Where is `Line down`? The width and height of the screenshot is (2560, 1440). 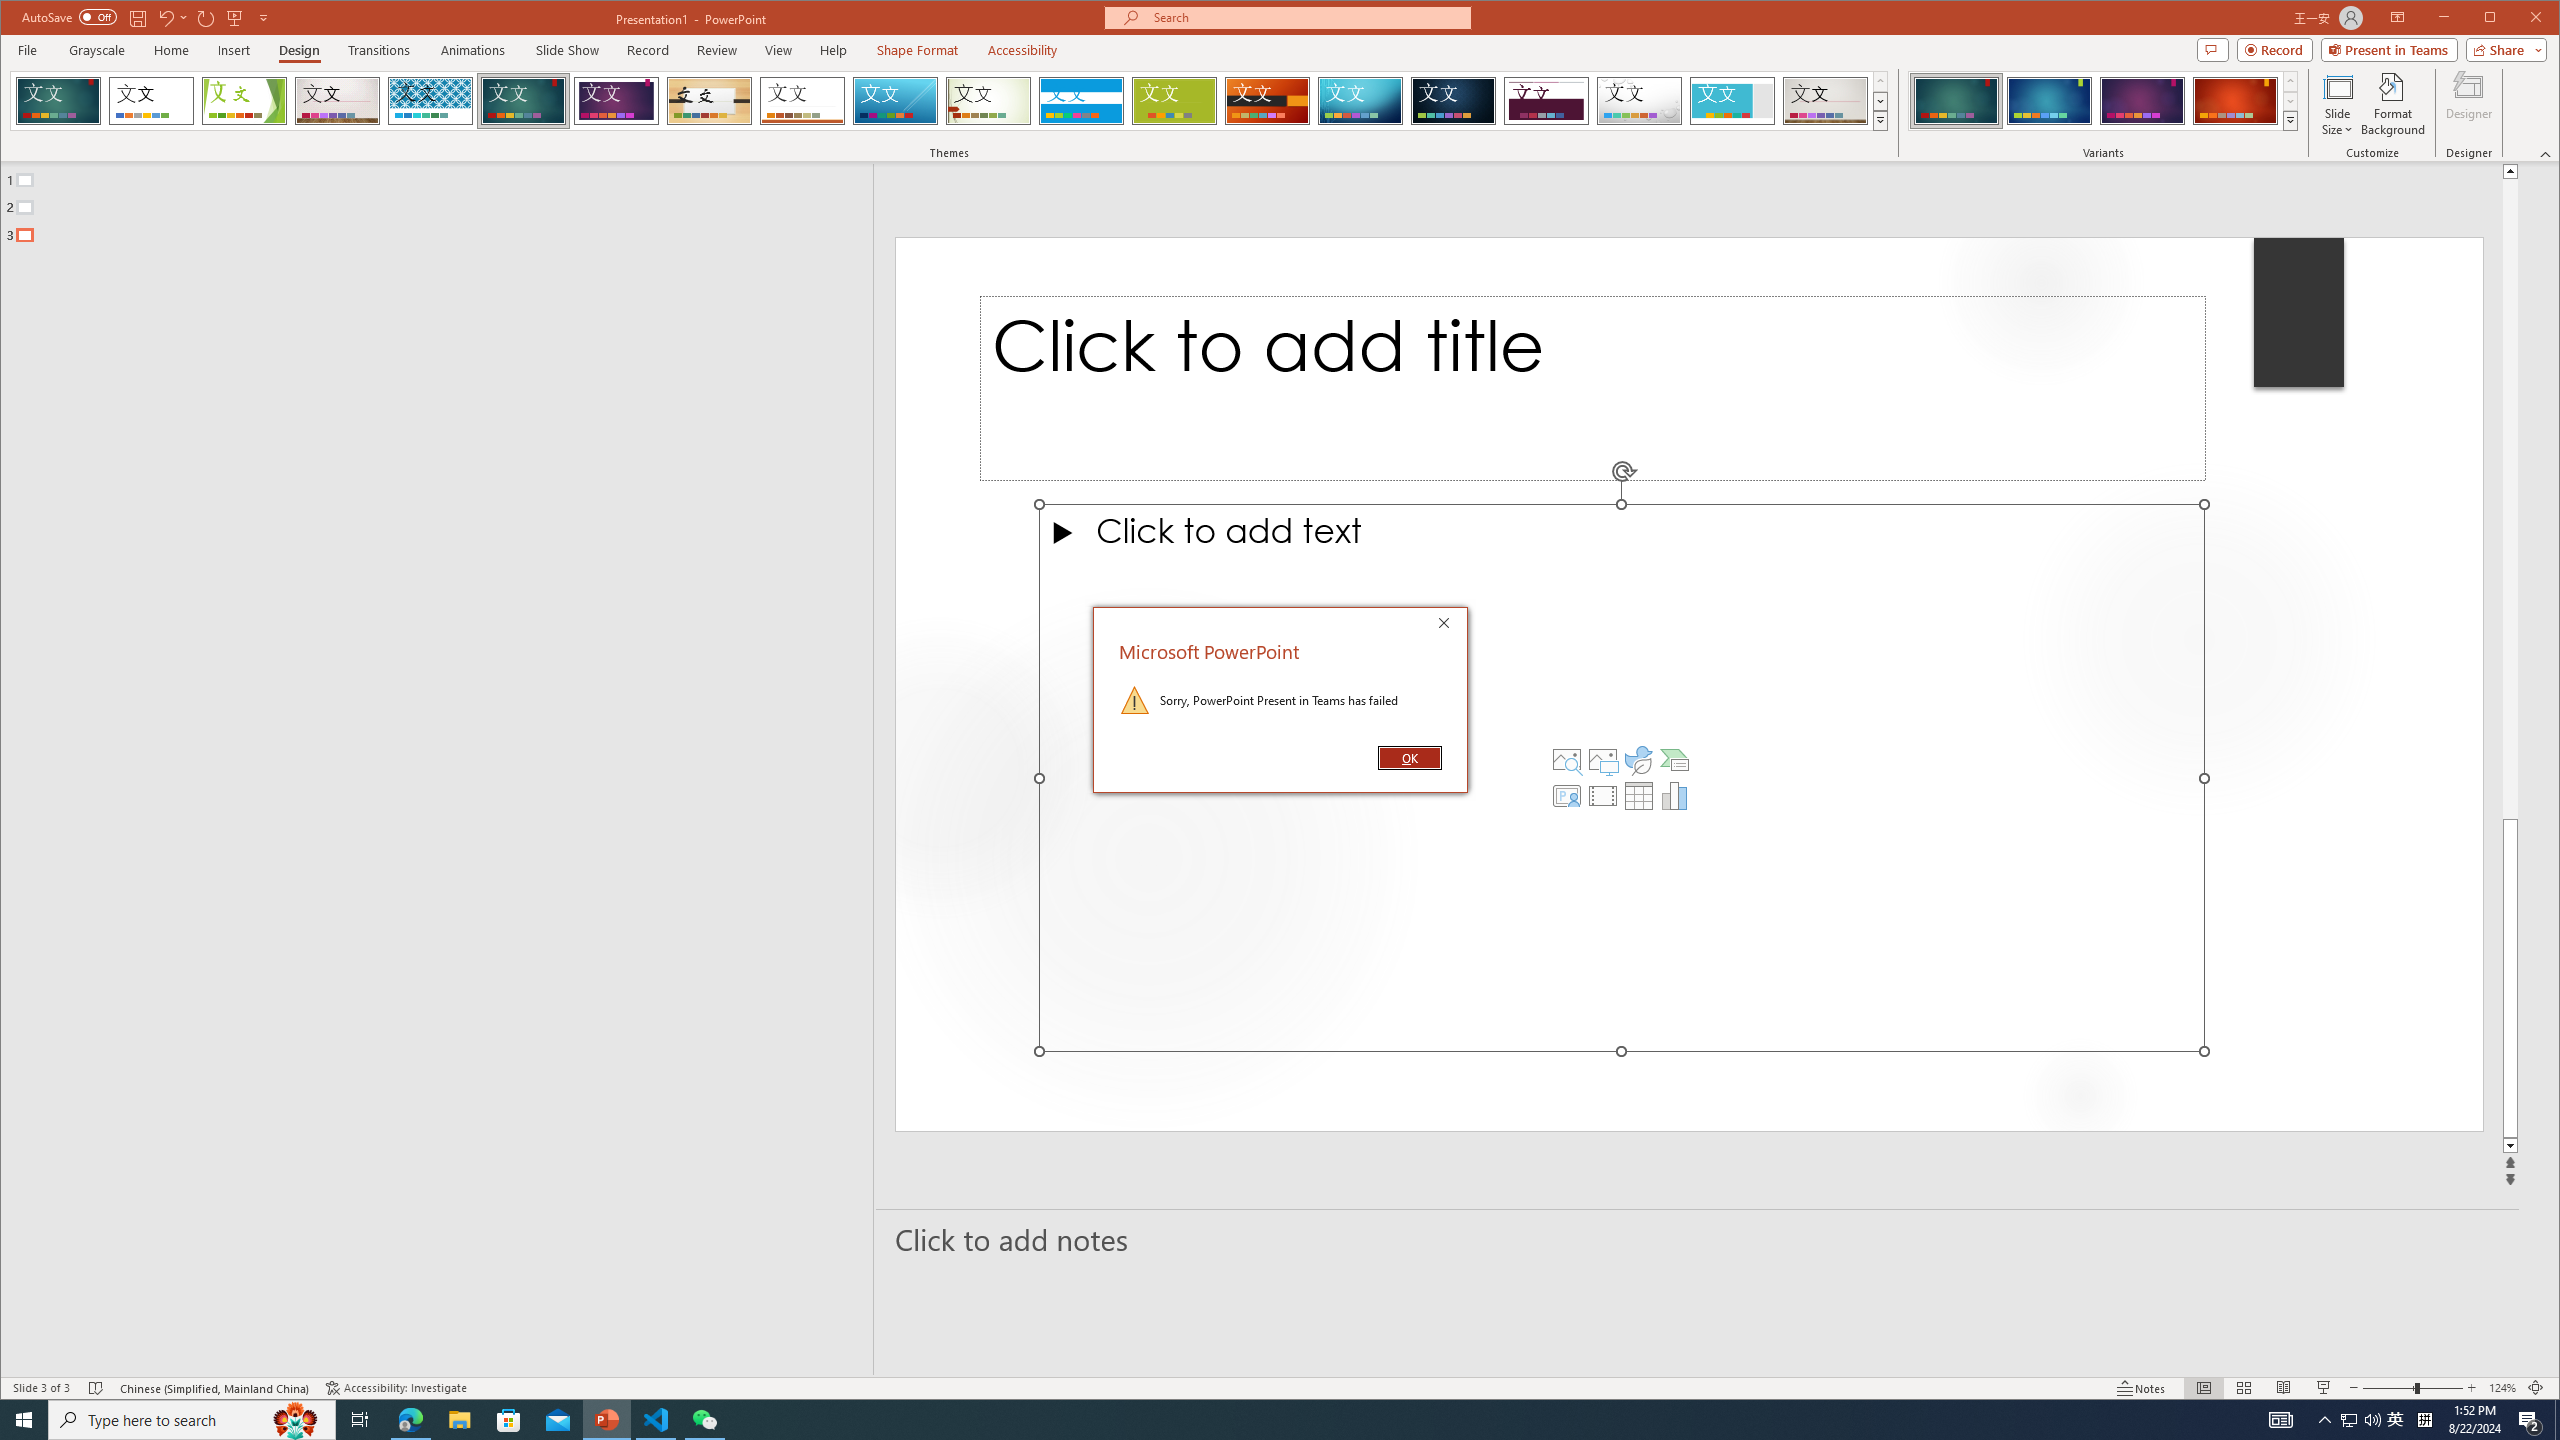
Line down is located at coordinates (2510, 1146).